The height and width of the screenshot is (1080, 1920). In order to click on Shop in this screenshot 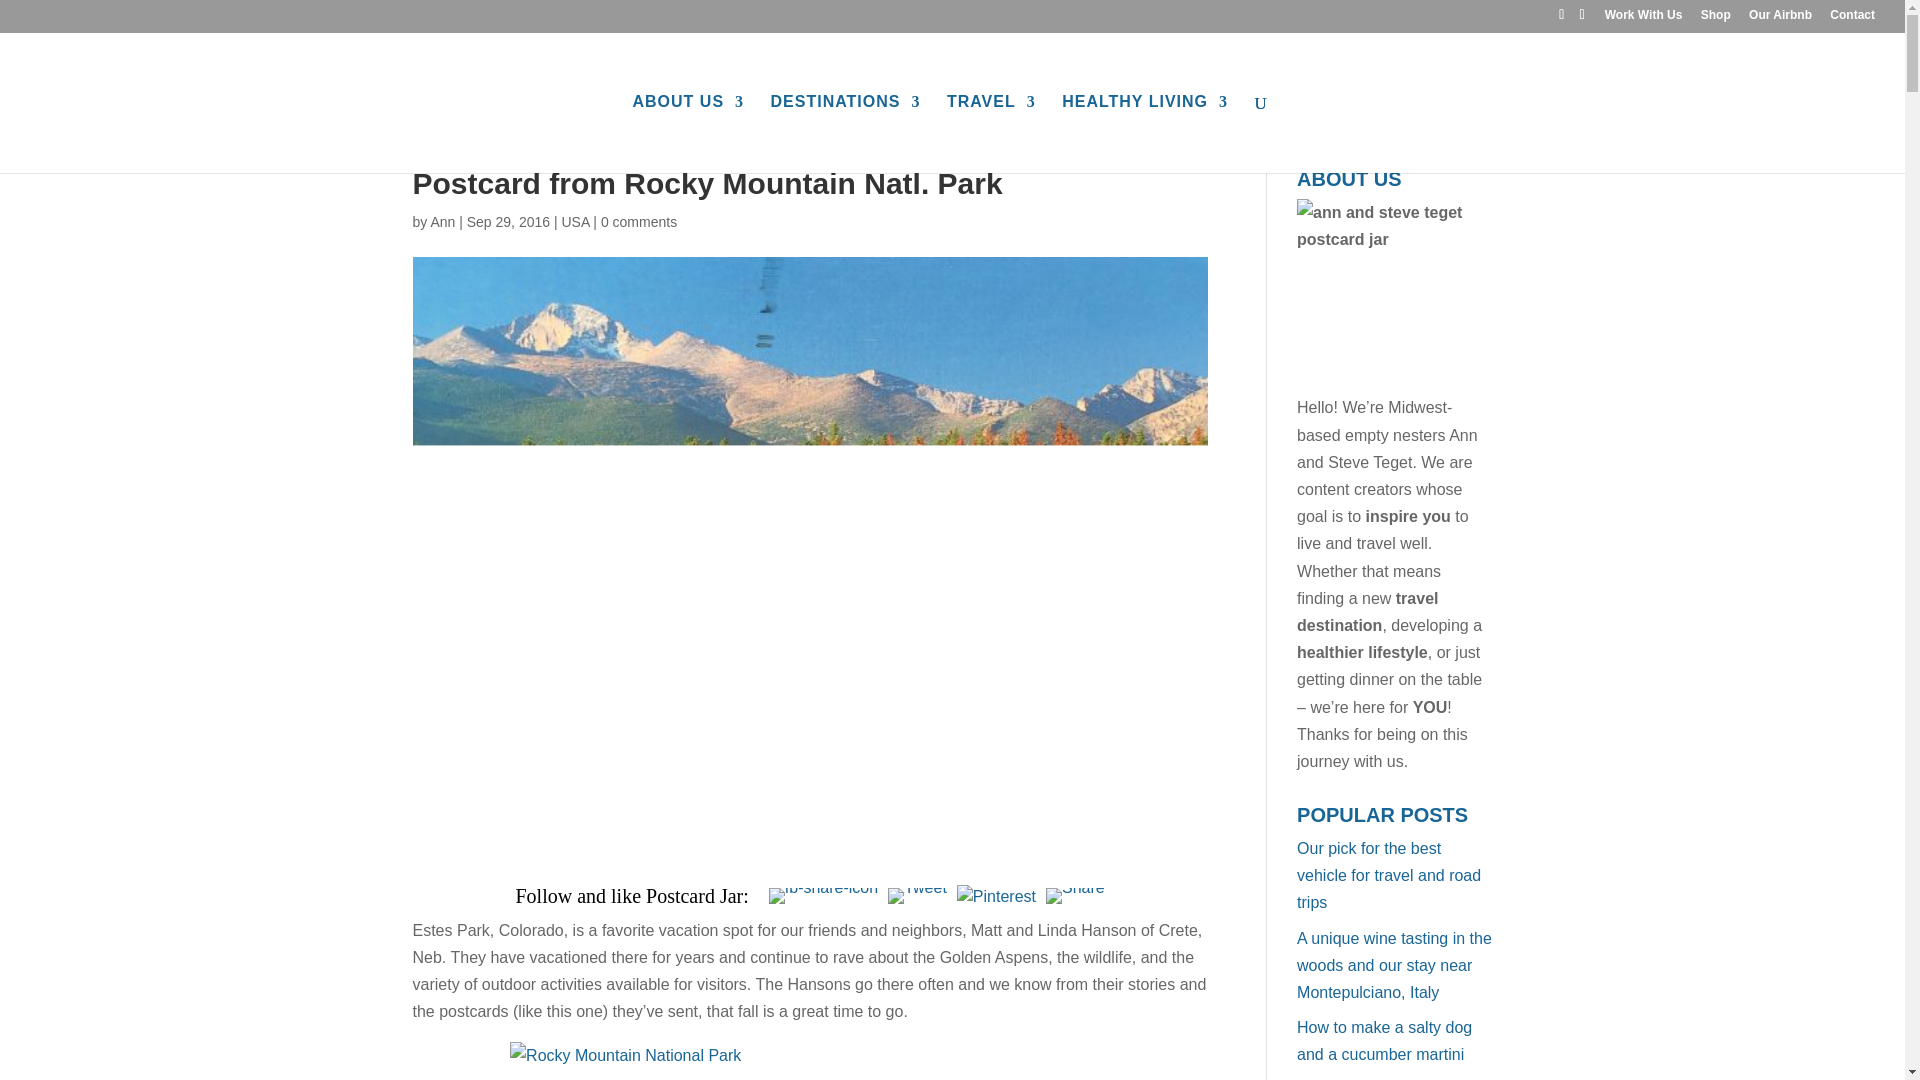, I will do `click(1716, 19)`.